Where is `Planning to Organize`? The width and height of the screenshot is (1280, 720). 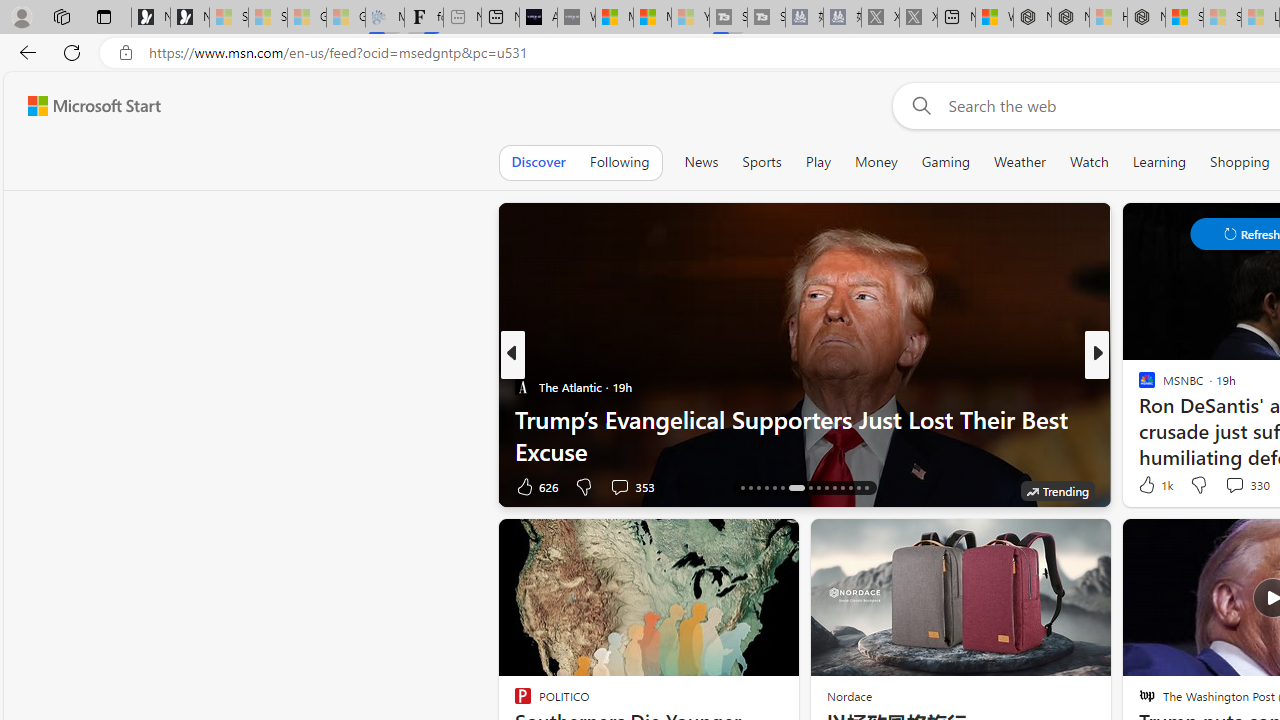
Planning to Organize is located at coordinates (1138, 386).